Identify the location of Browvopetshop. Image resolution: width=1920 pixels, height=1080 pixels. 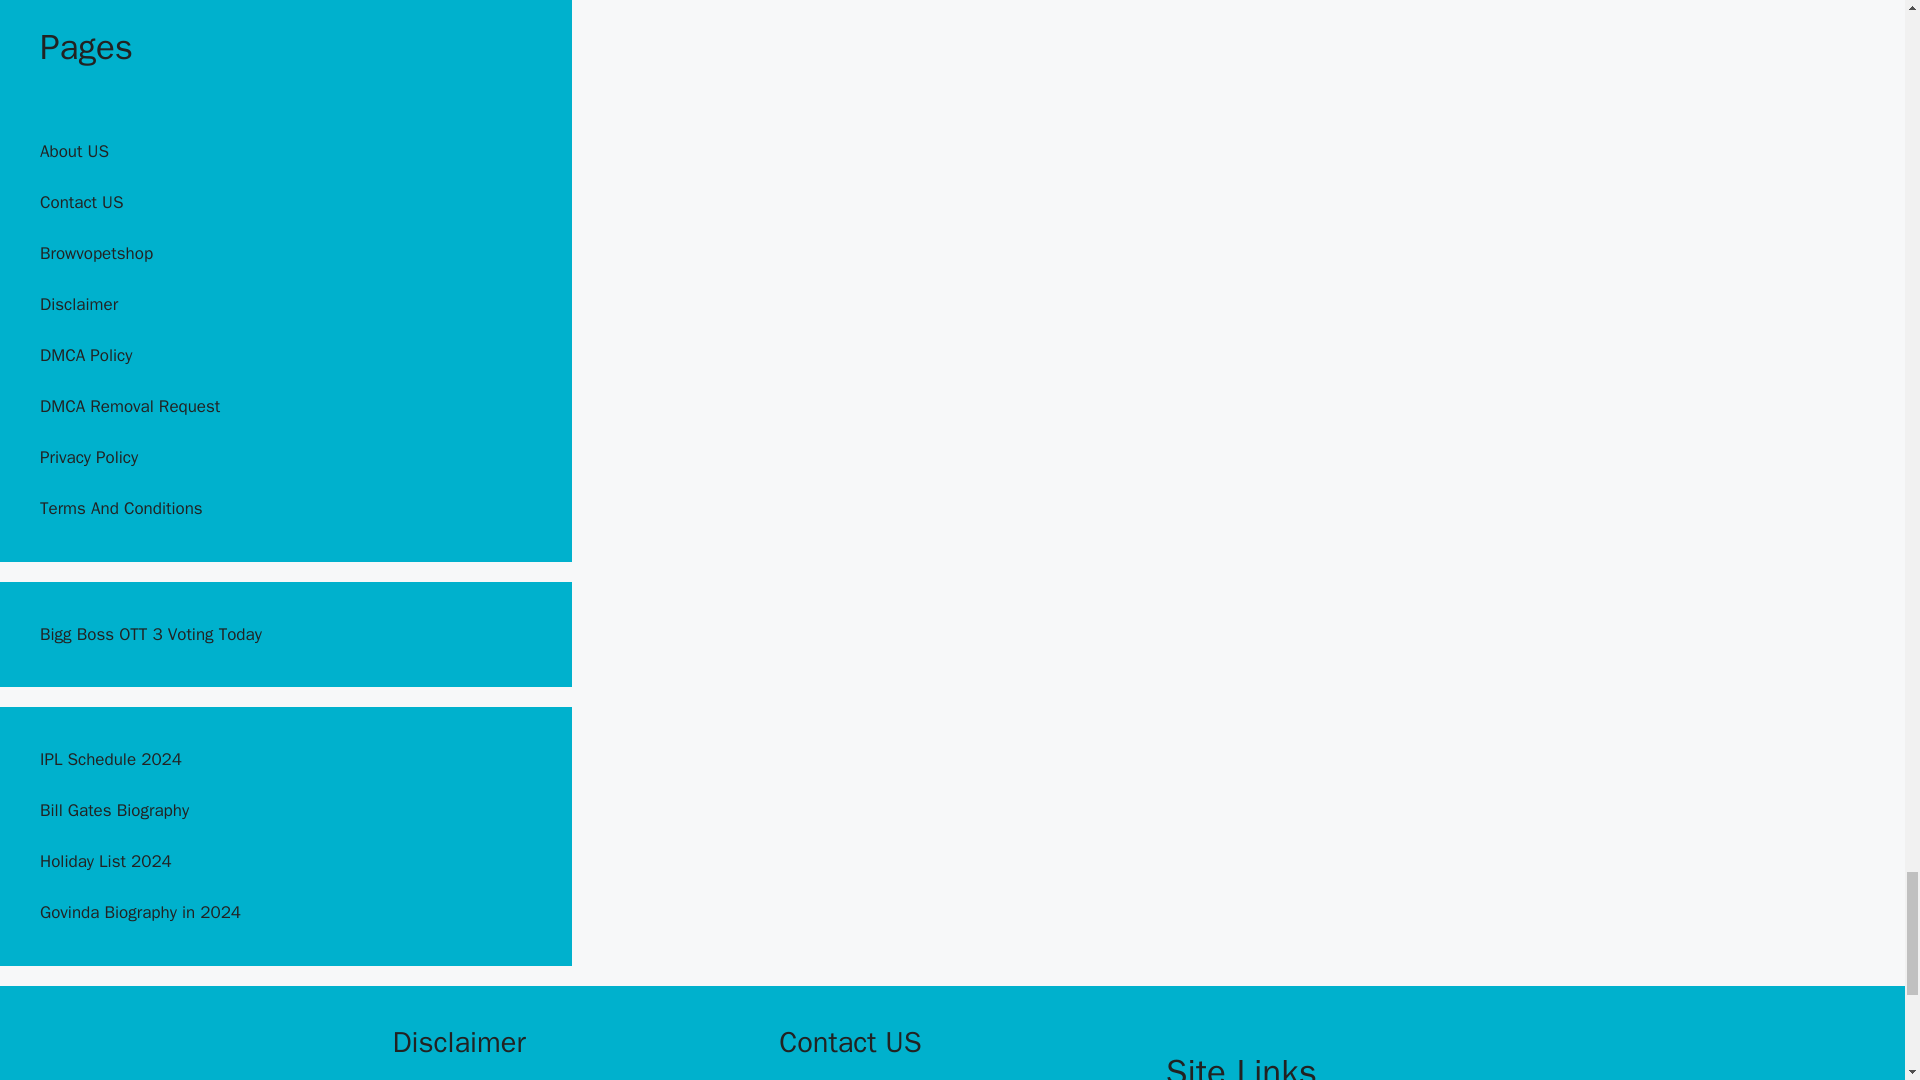
(96, 253).